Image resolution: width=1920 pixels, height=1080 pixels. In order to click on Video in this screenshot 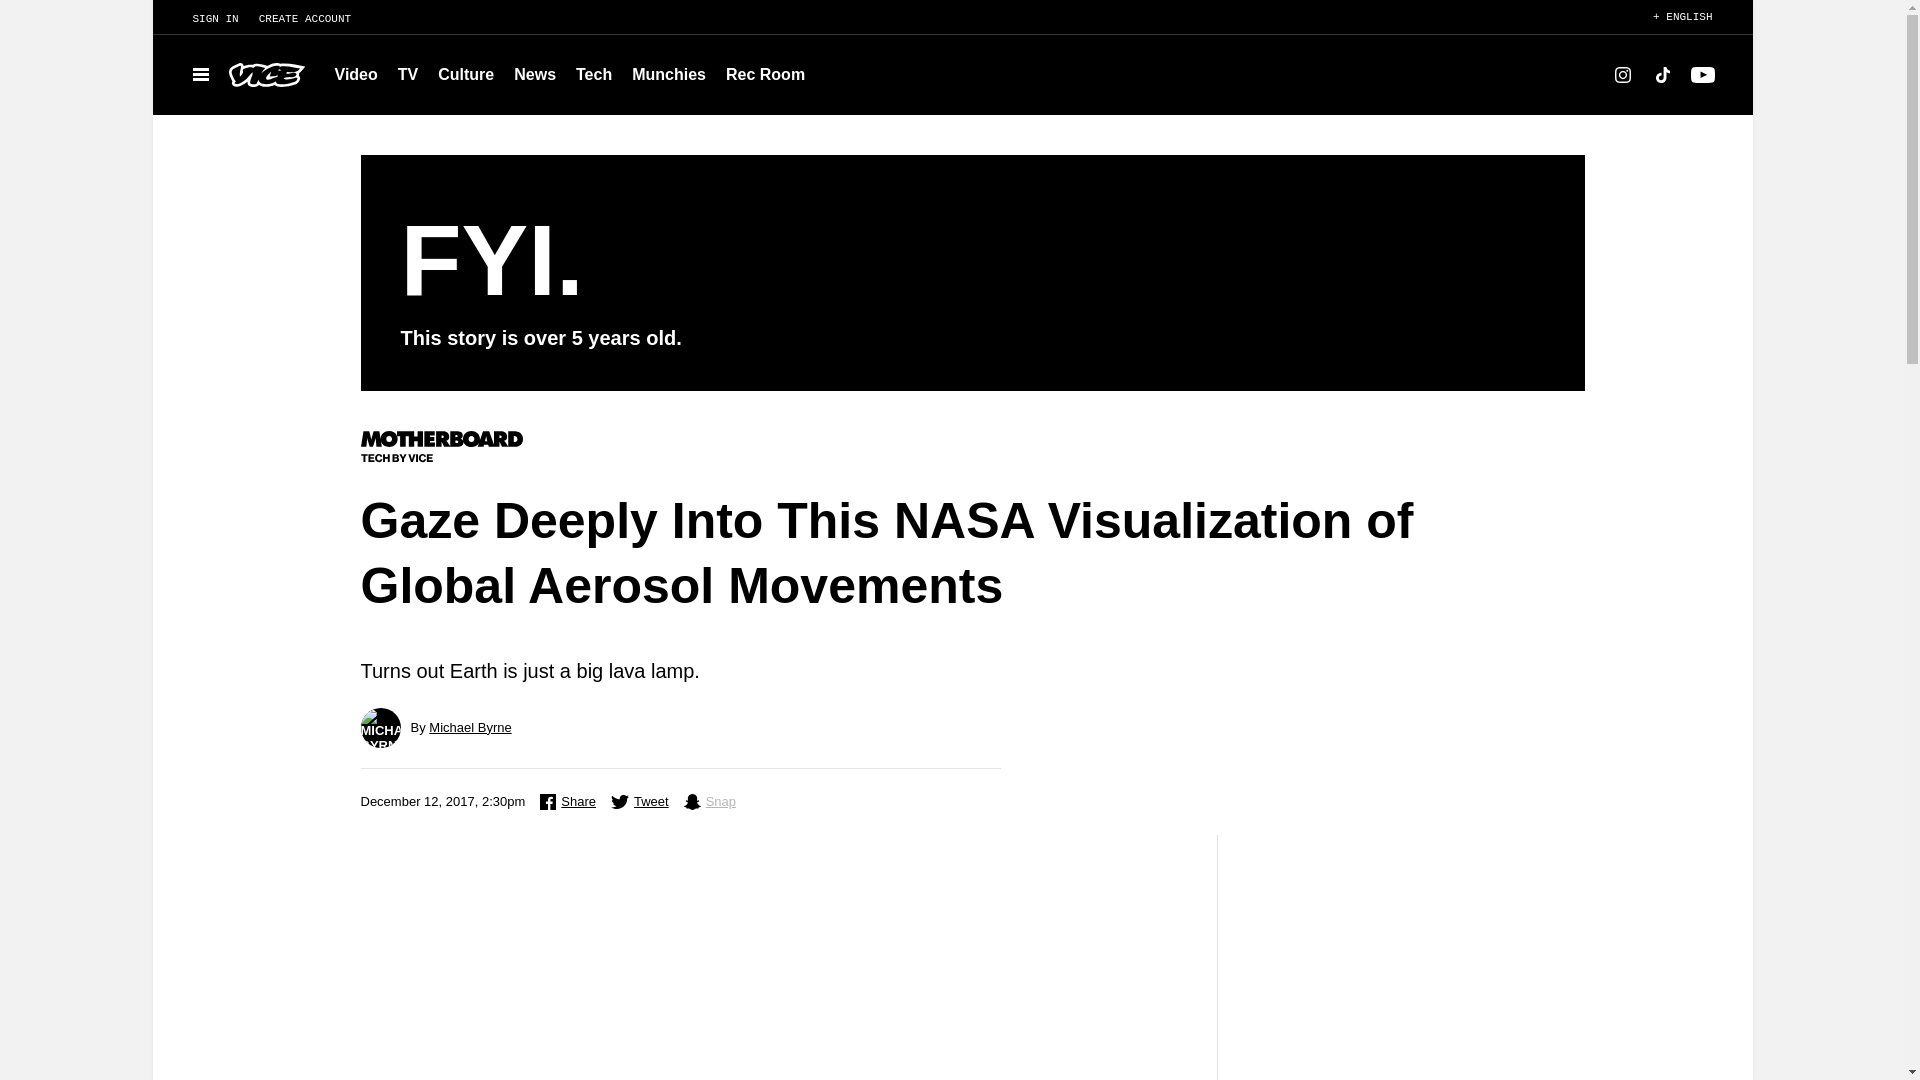, I will do `click(356, 74)`.